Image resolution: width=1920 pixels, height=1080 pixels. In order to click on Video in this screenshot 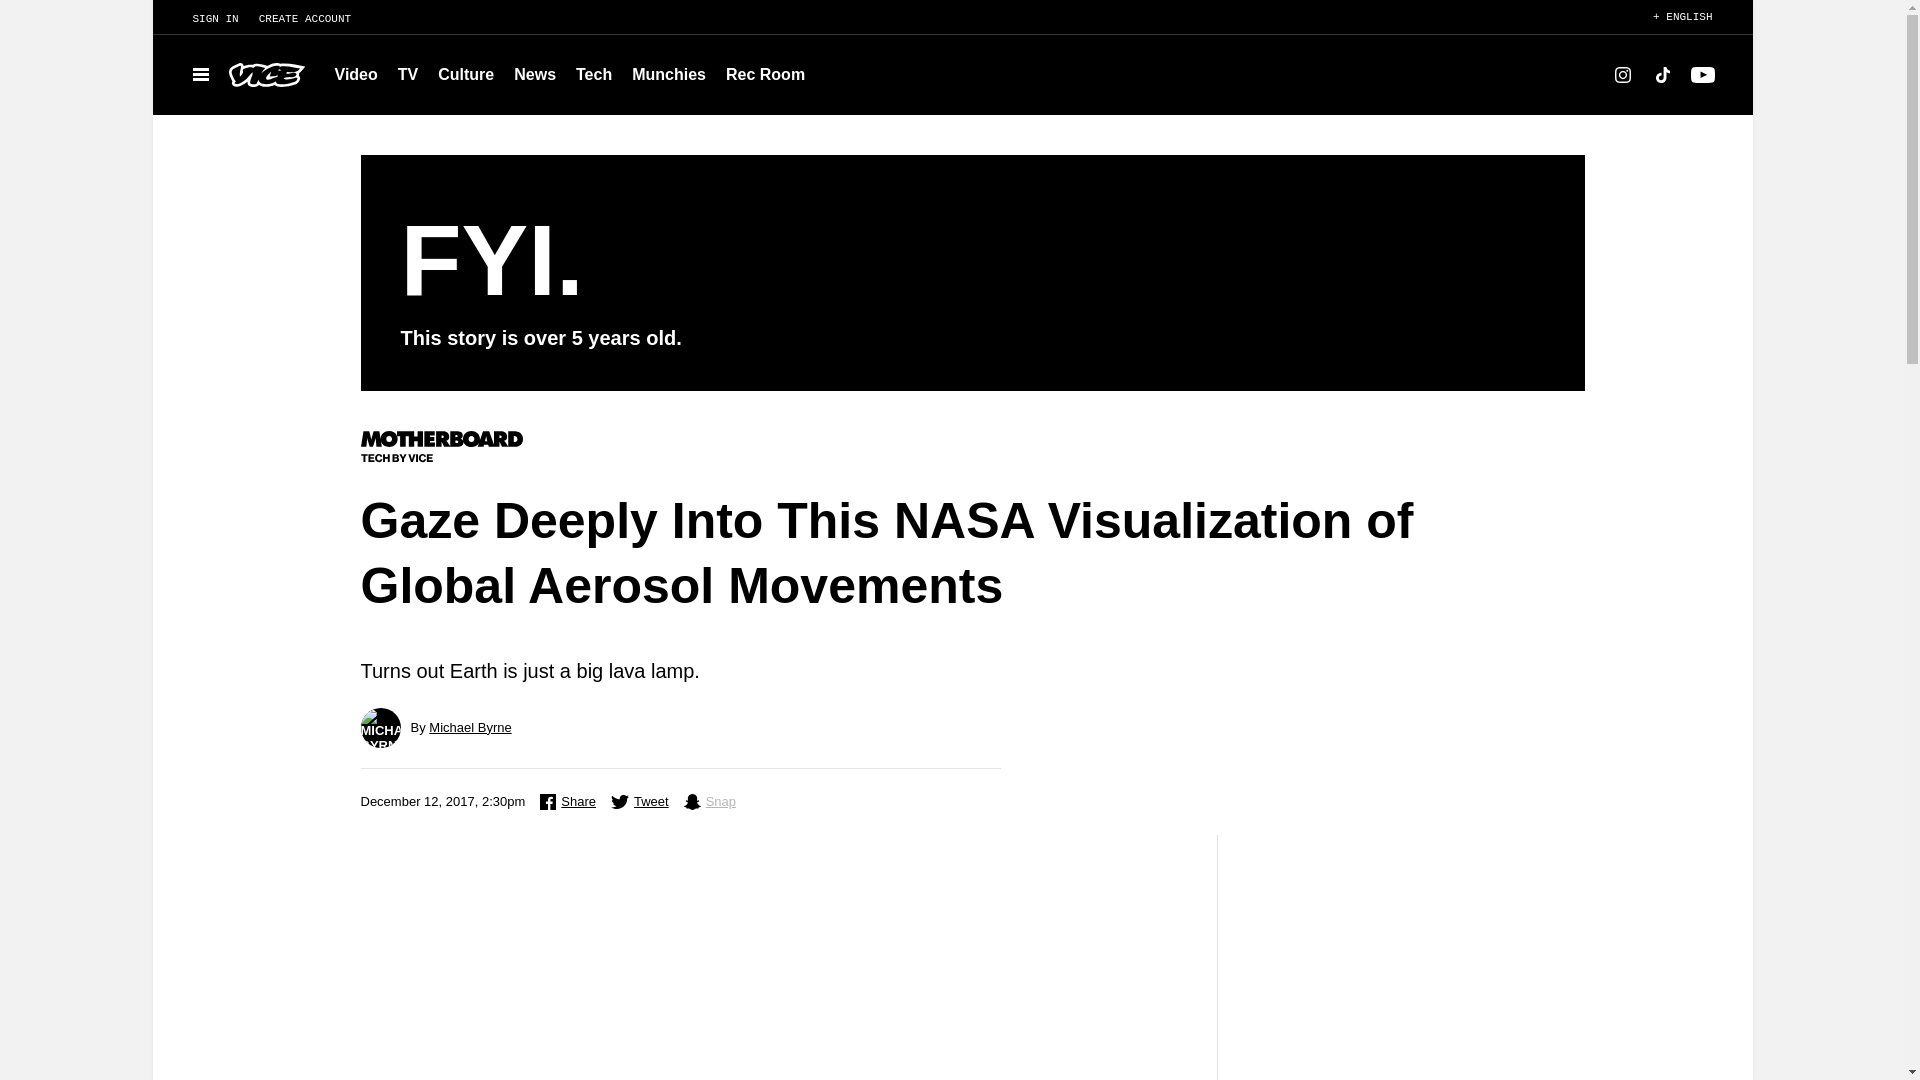, I will do `click(356, 74)`.